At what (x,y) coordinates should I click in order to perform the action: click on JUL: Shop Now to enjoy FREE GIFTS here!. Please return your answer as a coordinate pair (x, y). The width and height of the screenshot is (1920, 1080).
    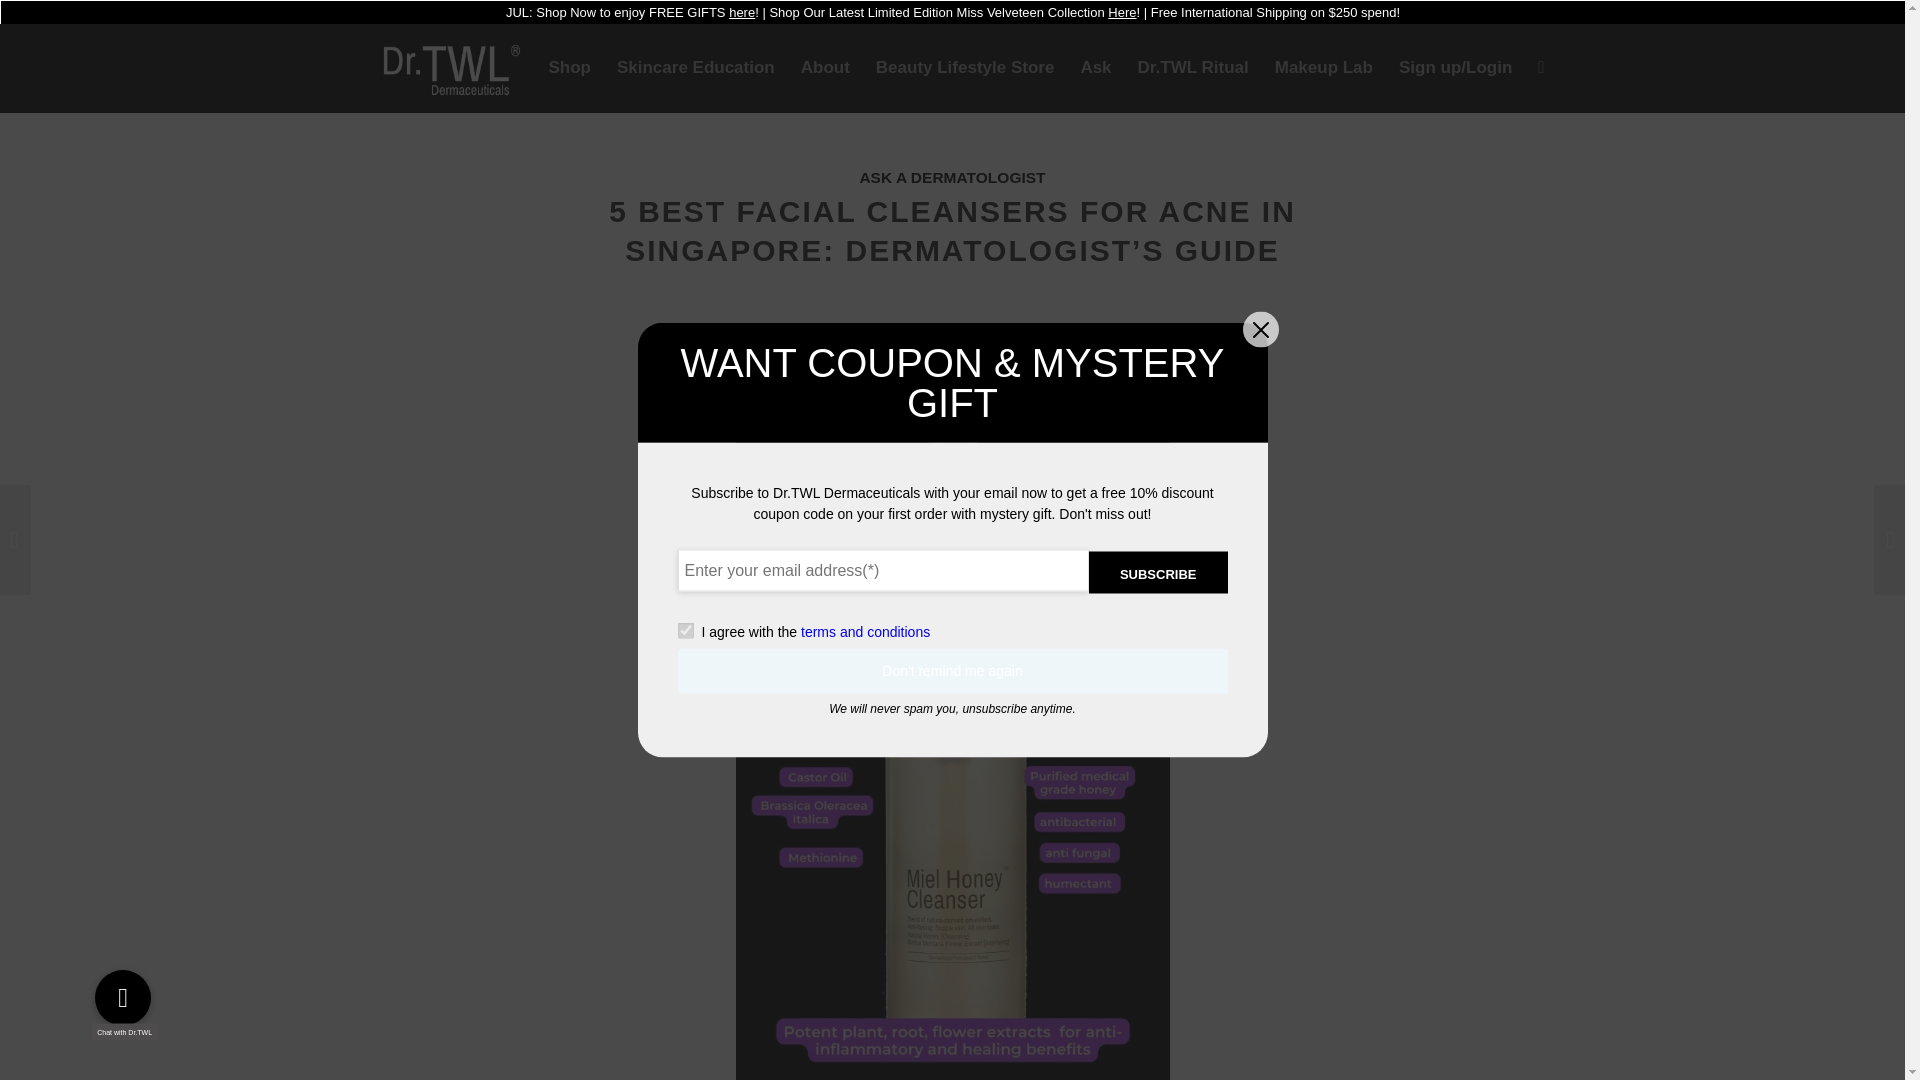
    Looking at the image, I should click on (632, 12).